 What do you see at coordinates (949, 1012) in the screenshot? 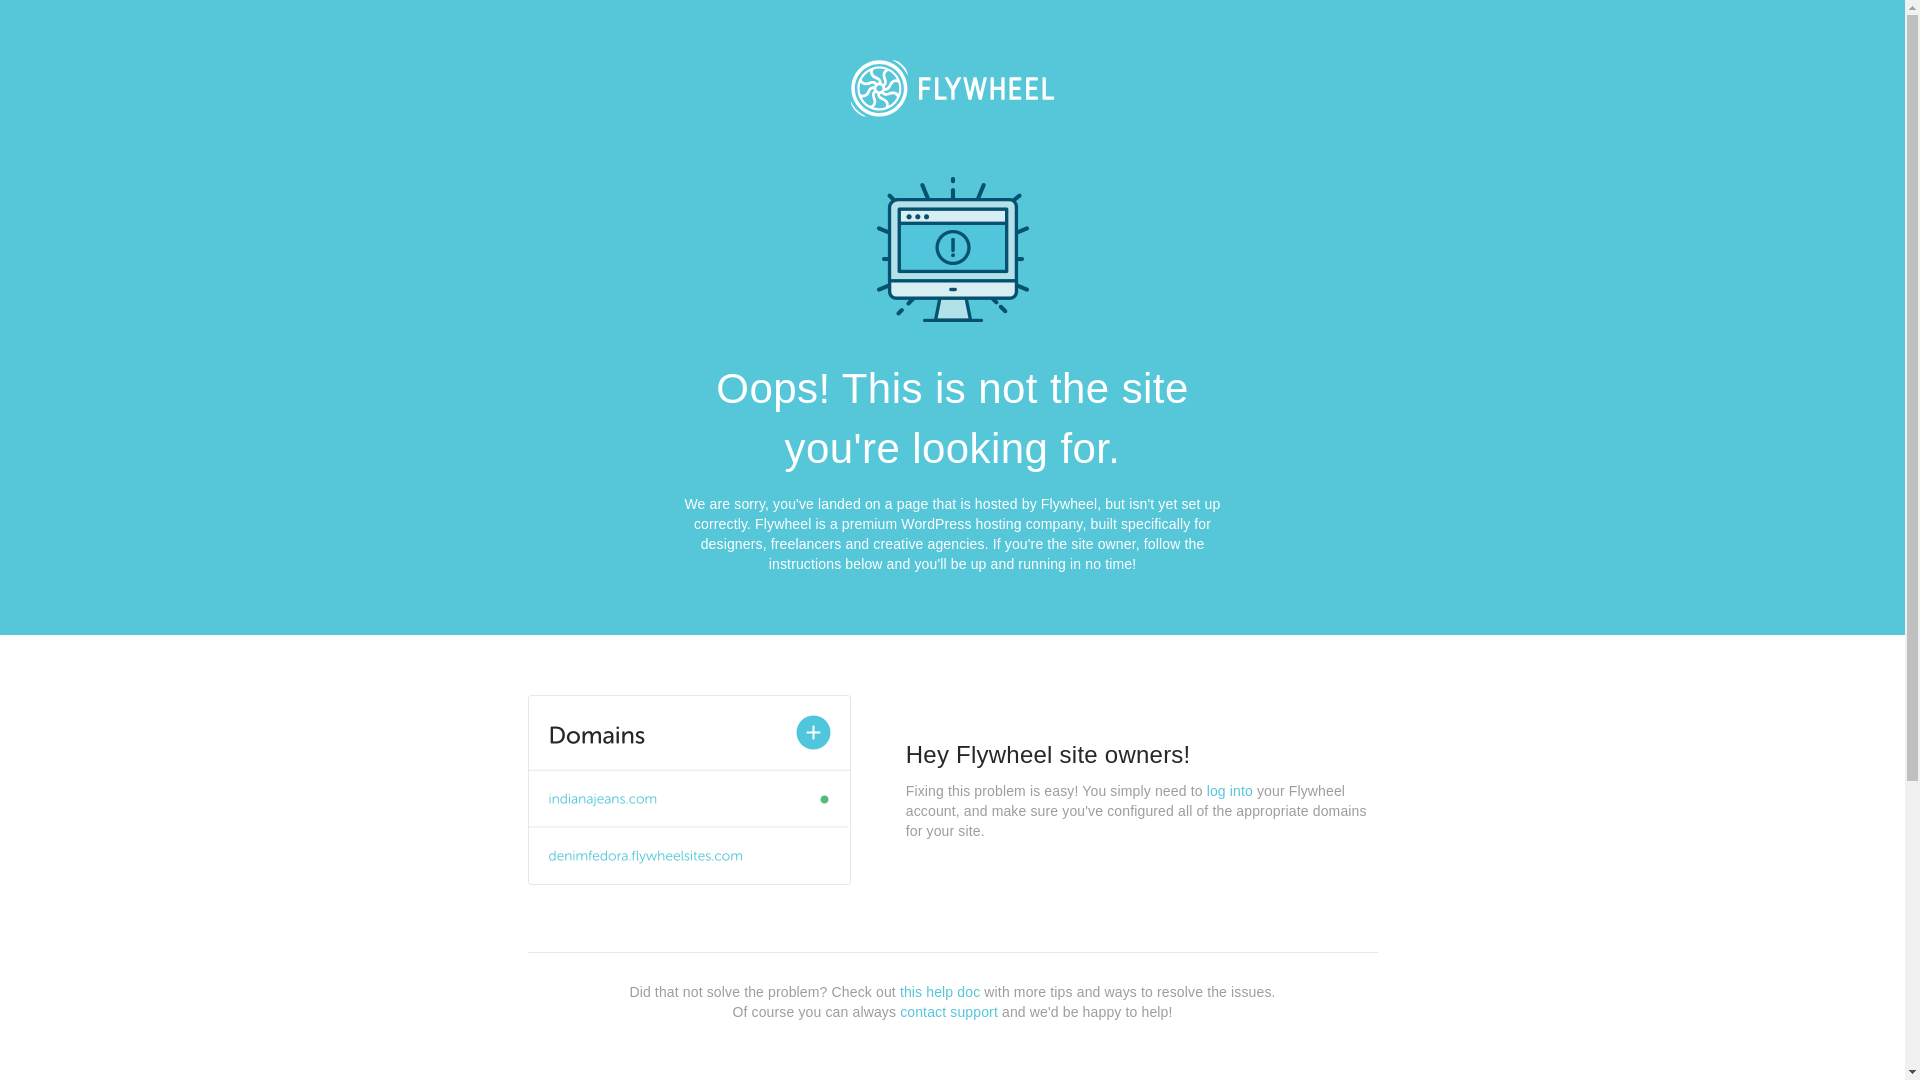
I see `contact support` at bounding box center [949, 1012].